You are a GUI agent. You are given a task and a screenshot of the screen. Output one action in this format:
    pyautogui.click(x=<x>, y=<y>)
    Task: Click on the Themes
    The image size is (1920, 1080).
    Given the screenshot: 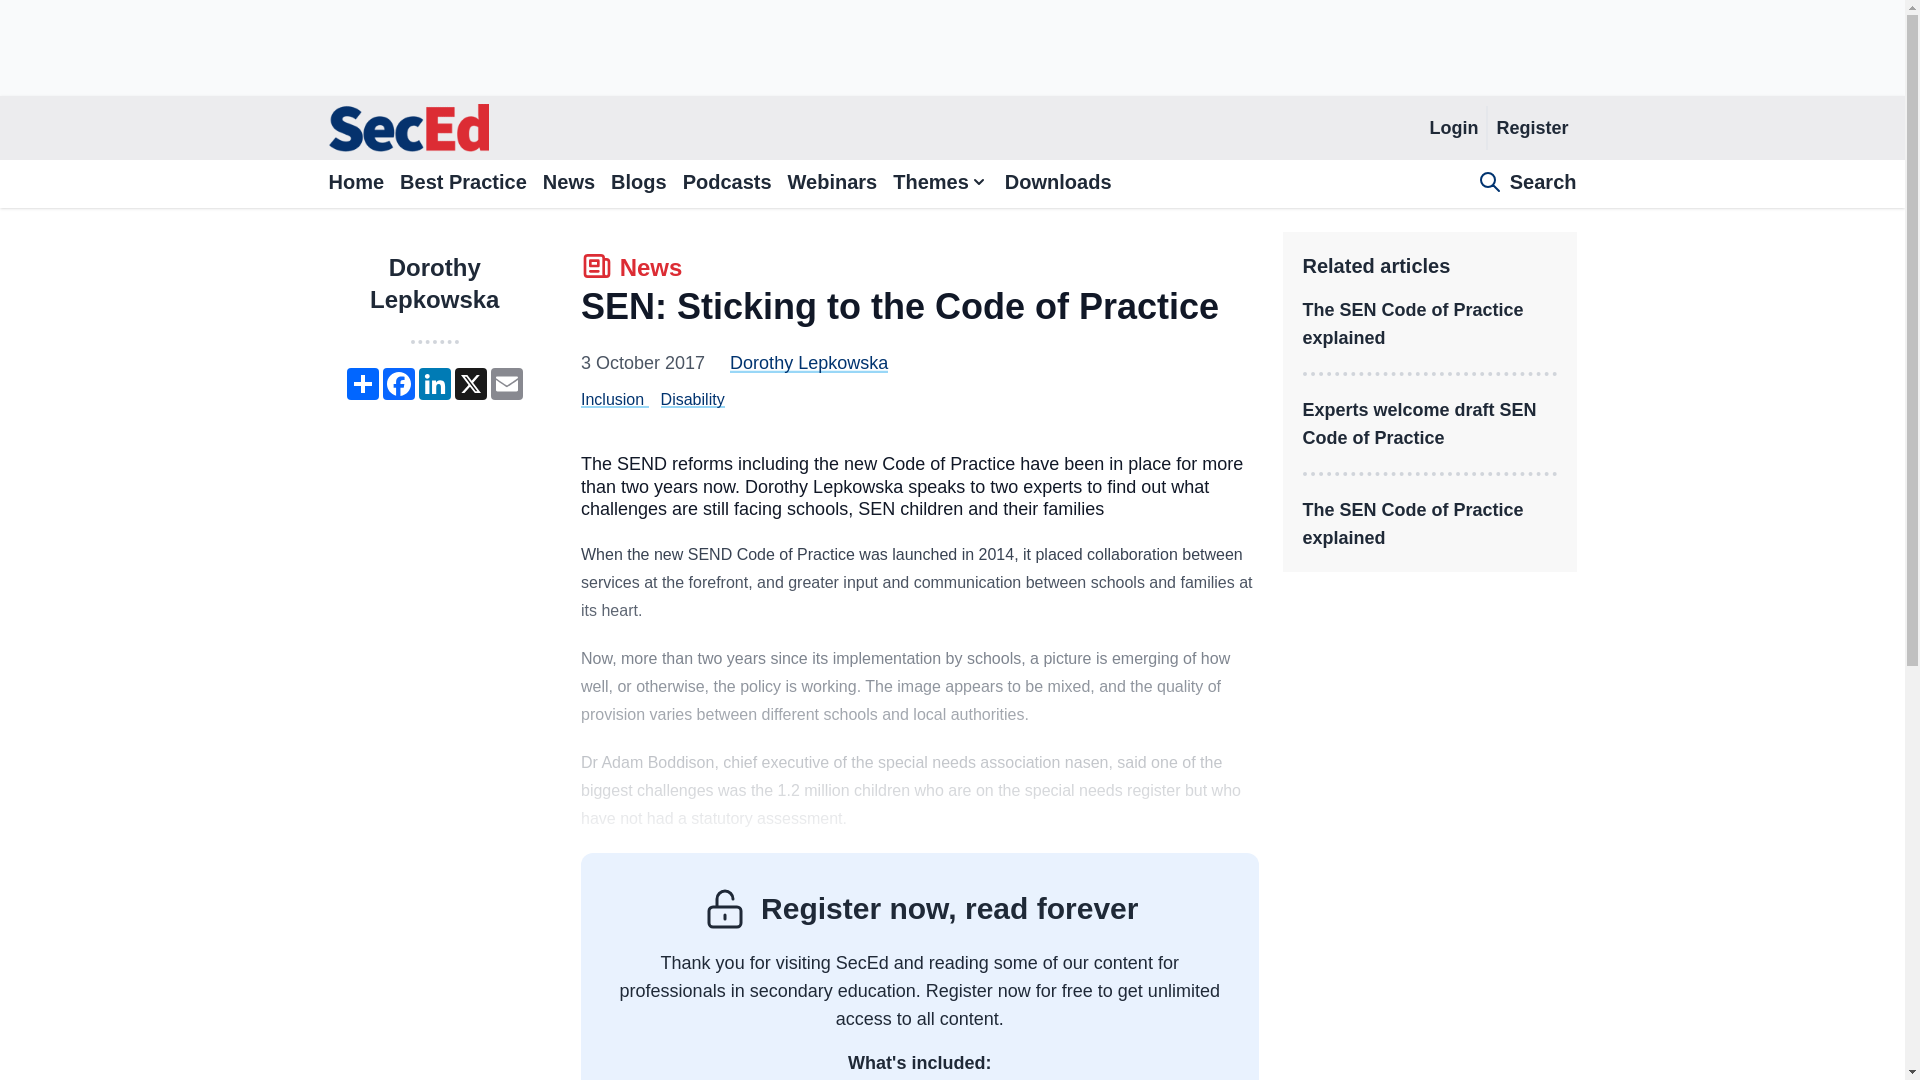 What is the action you would take?
    pyautogui.click(x=940, y=184)
    